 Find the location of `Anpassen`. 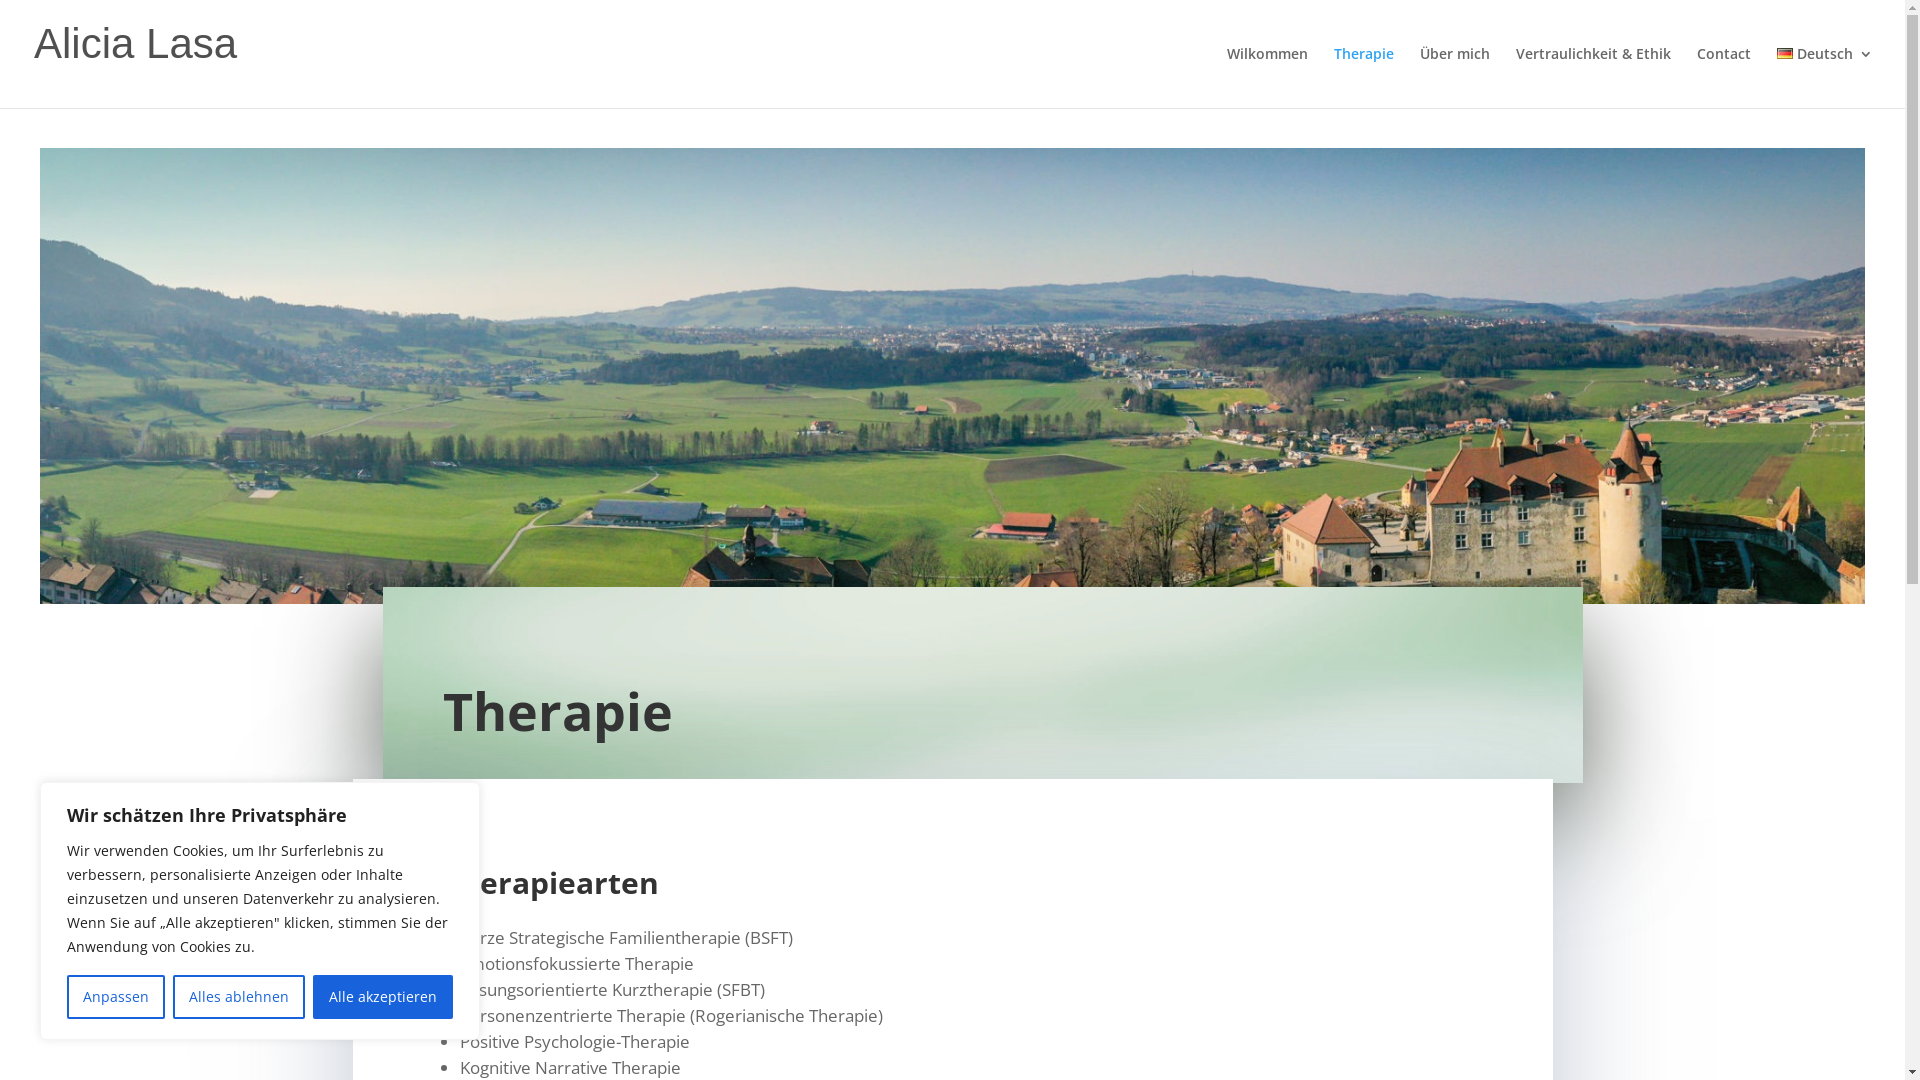

Anpassen is located at coordinates (116, 997).